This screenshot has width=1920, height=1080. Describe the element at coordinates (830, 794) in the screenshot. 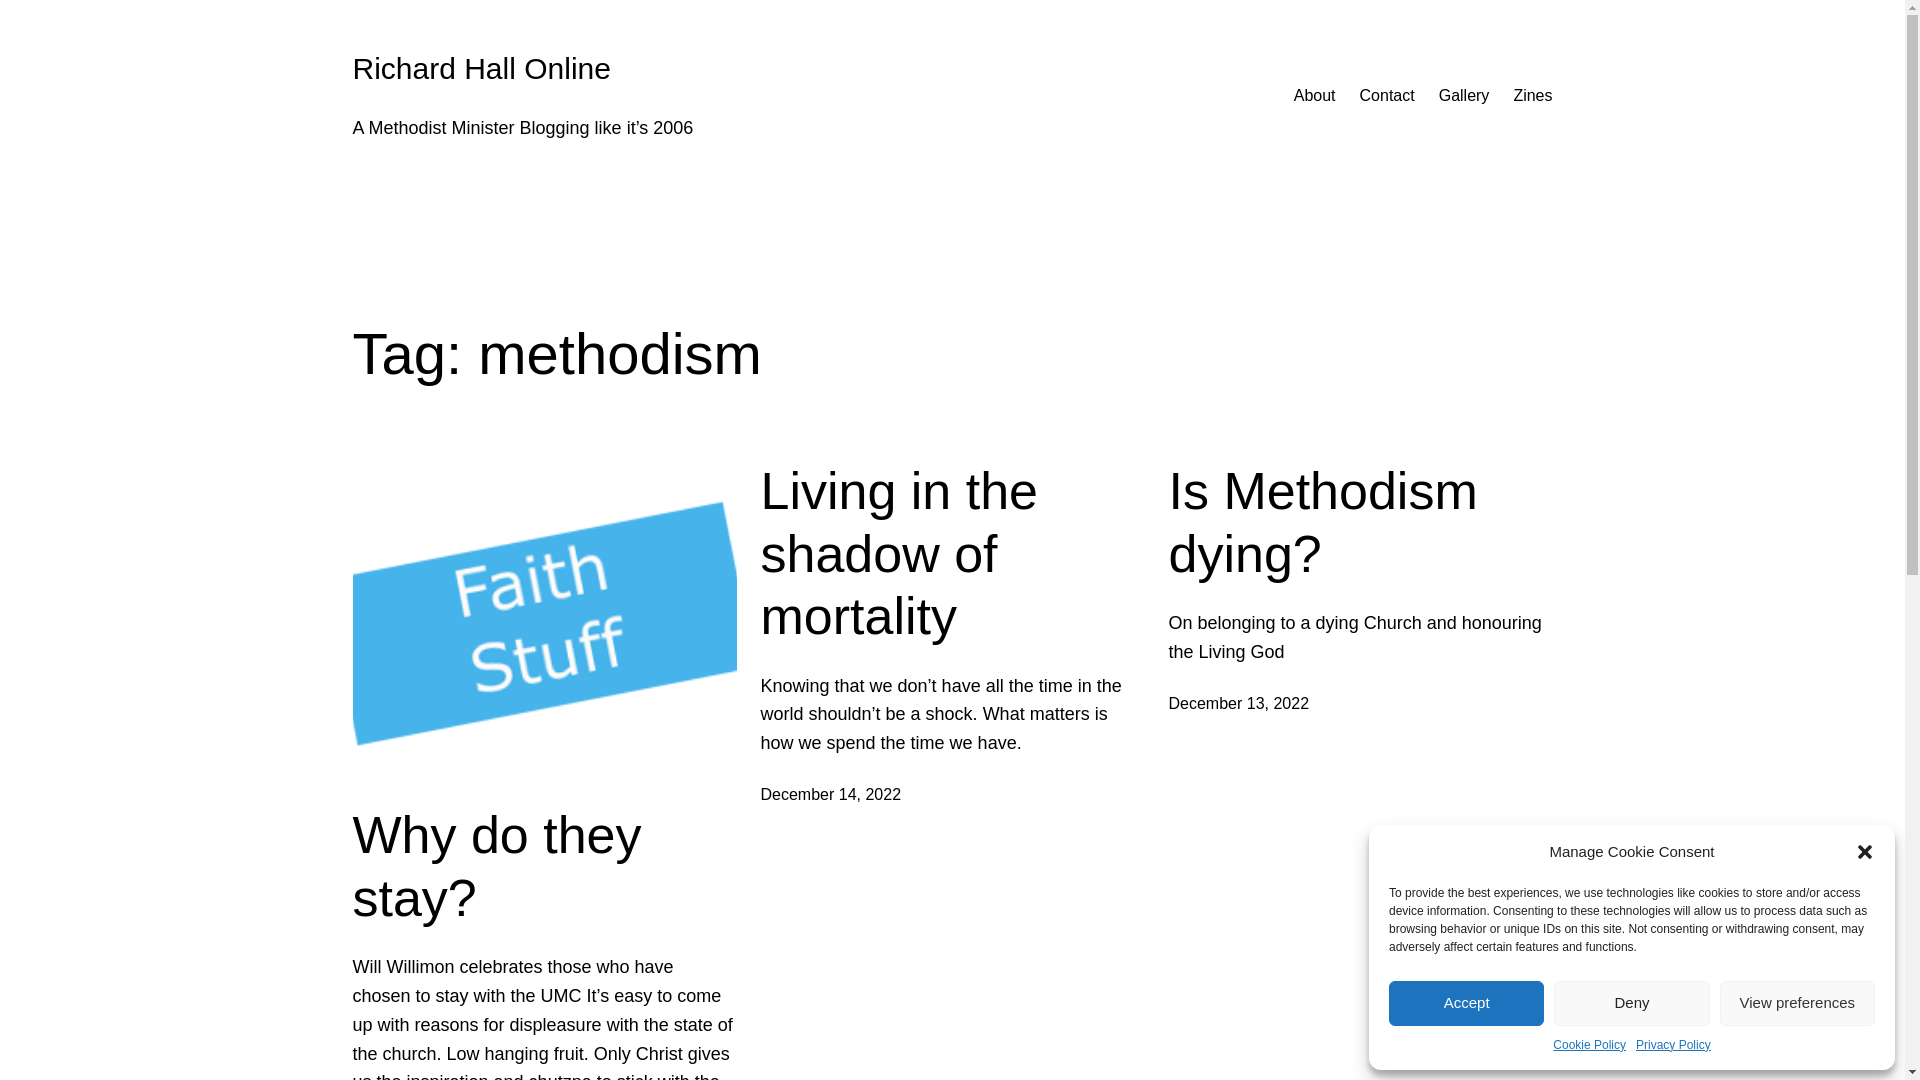

I see `December 14, 2022` at that location.